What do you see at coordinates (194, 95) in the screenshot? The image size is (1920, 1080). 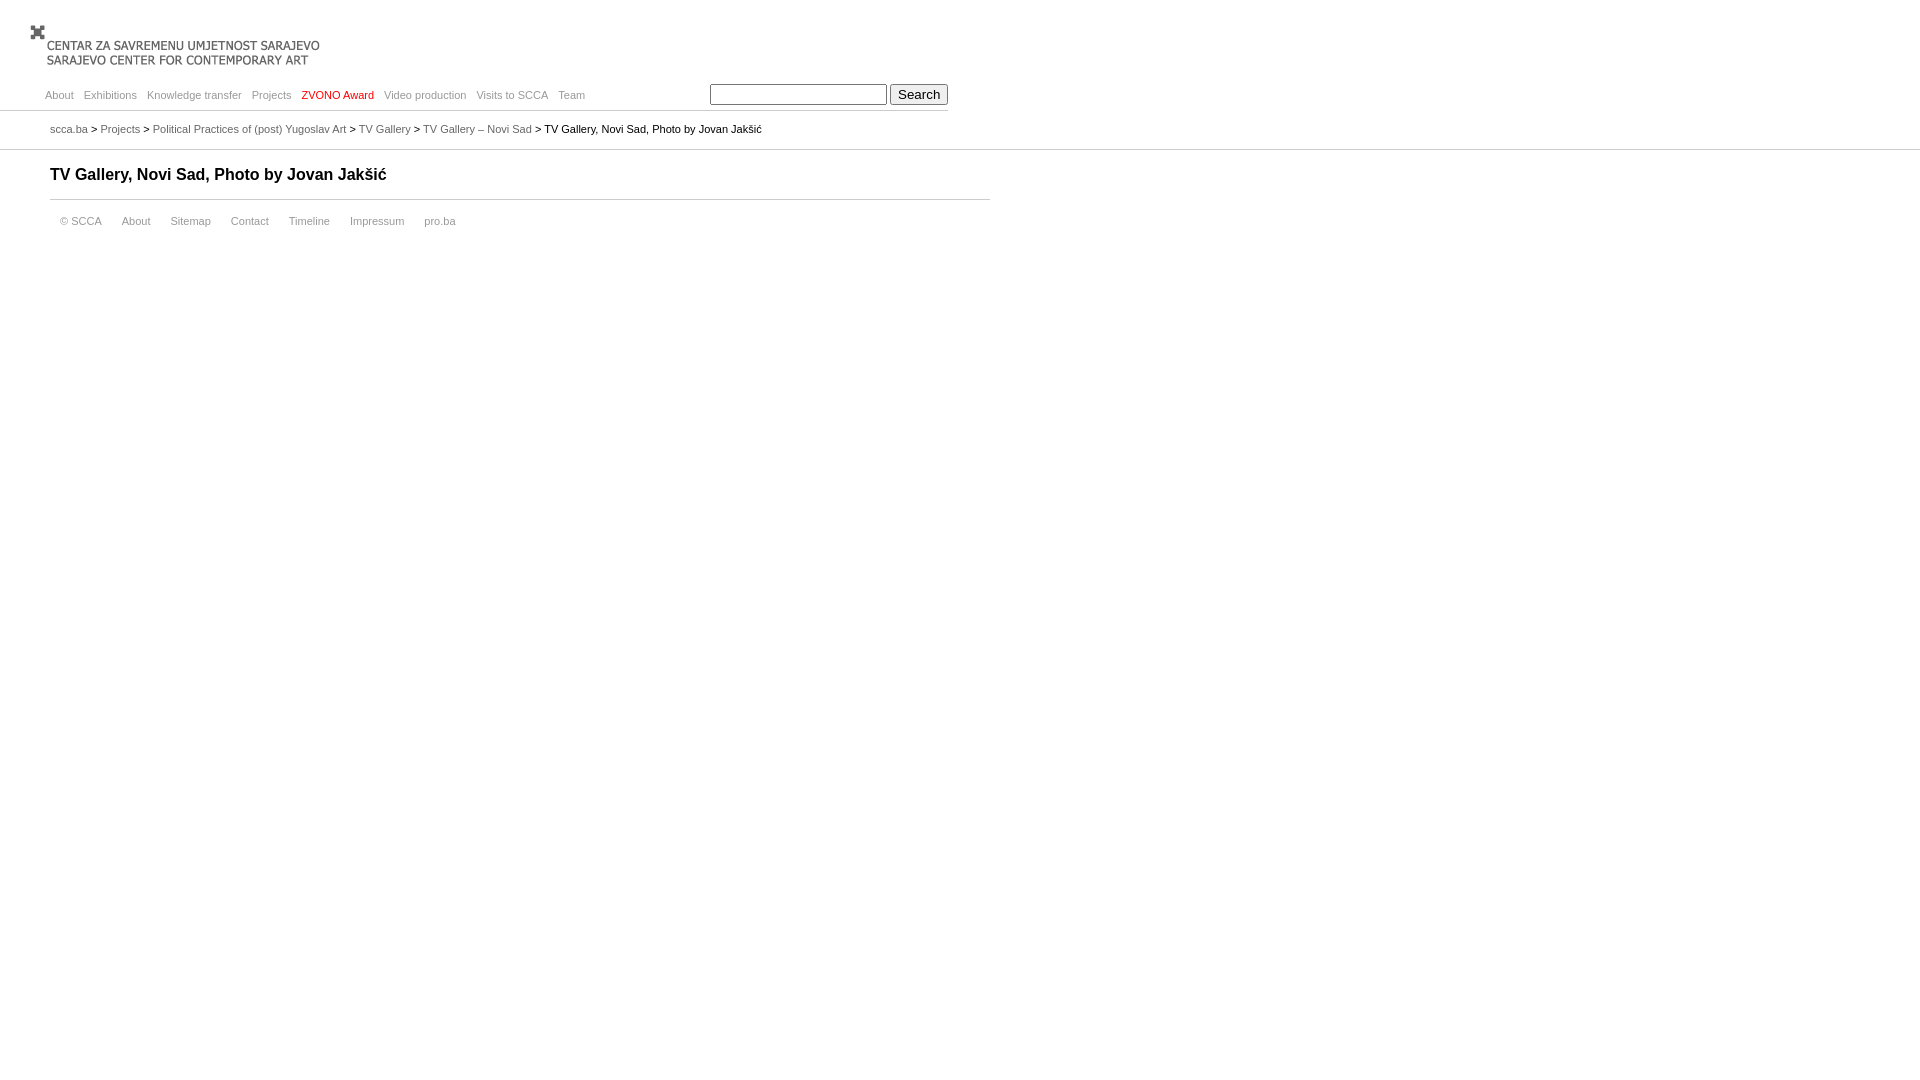 I see `Knowledge transfer` at bounding box center [194, 95].